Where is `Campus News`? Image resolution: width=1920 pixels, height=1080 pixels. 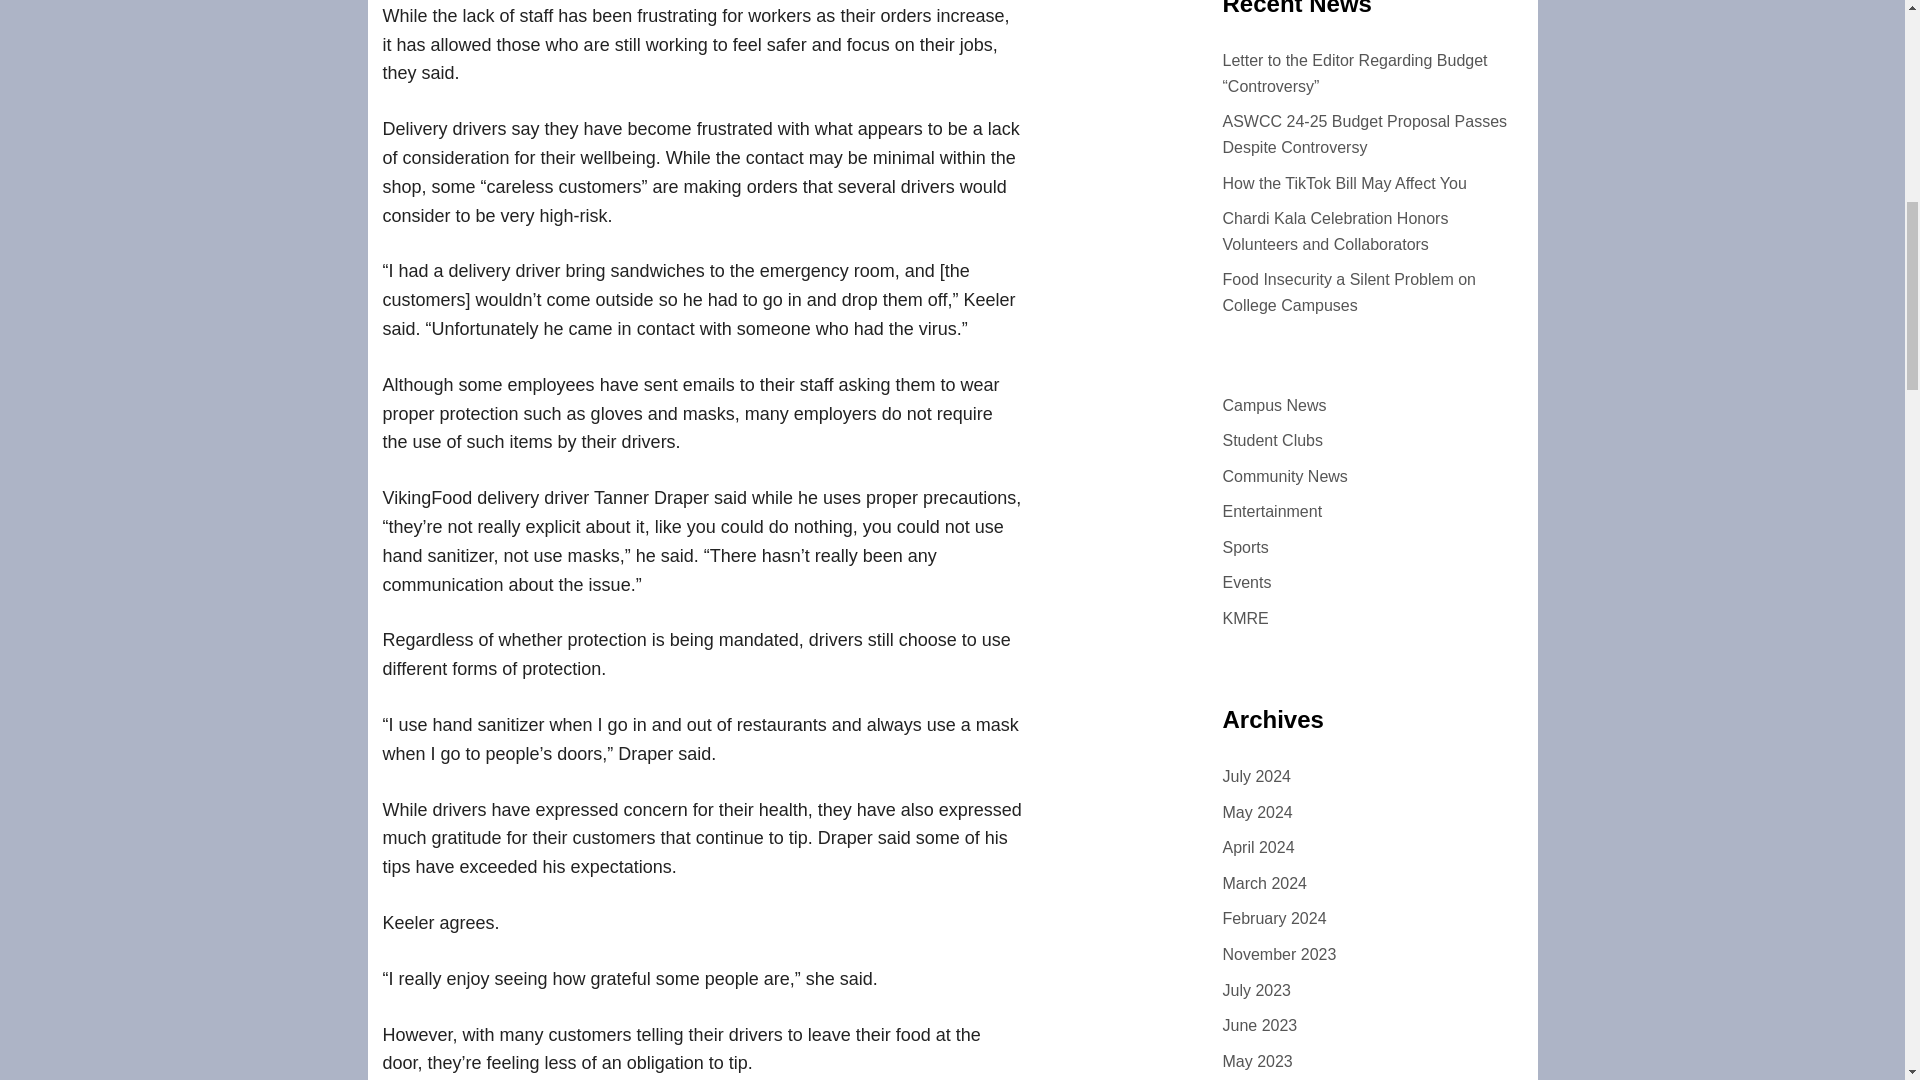 Campus News is located at coordinates (1274, 405).